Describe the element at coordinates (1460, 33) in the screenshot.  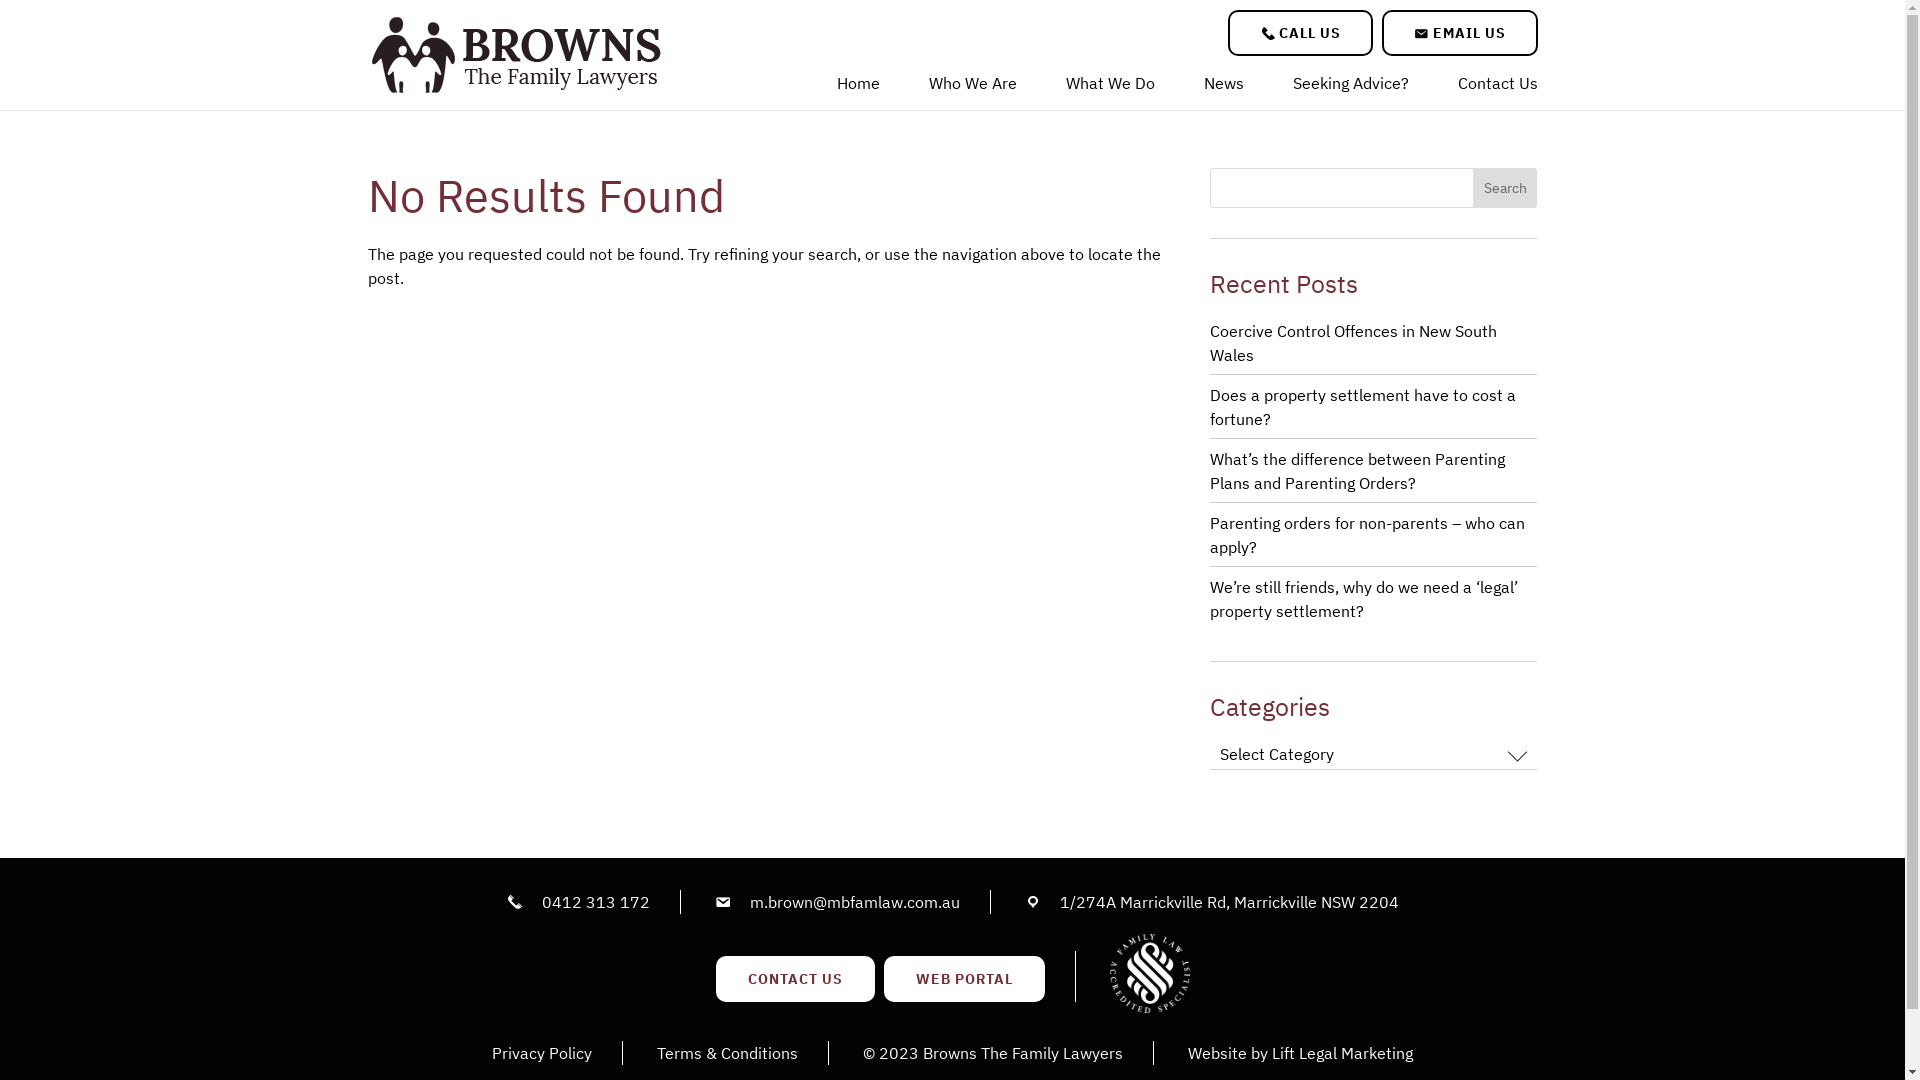
I see `EMAIL US` at that location.